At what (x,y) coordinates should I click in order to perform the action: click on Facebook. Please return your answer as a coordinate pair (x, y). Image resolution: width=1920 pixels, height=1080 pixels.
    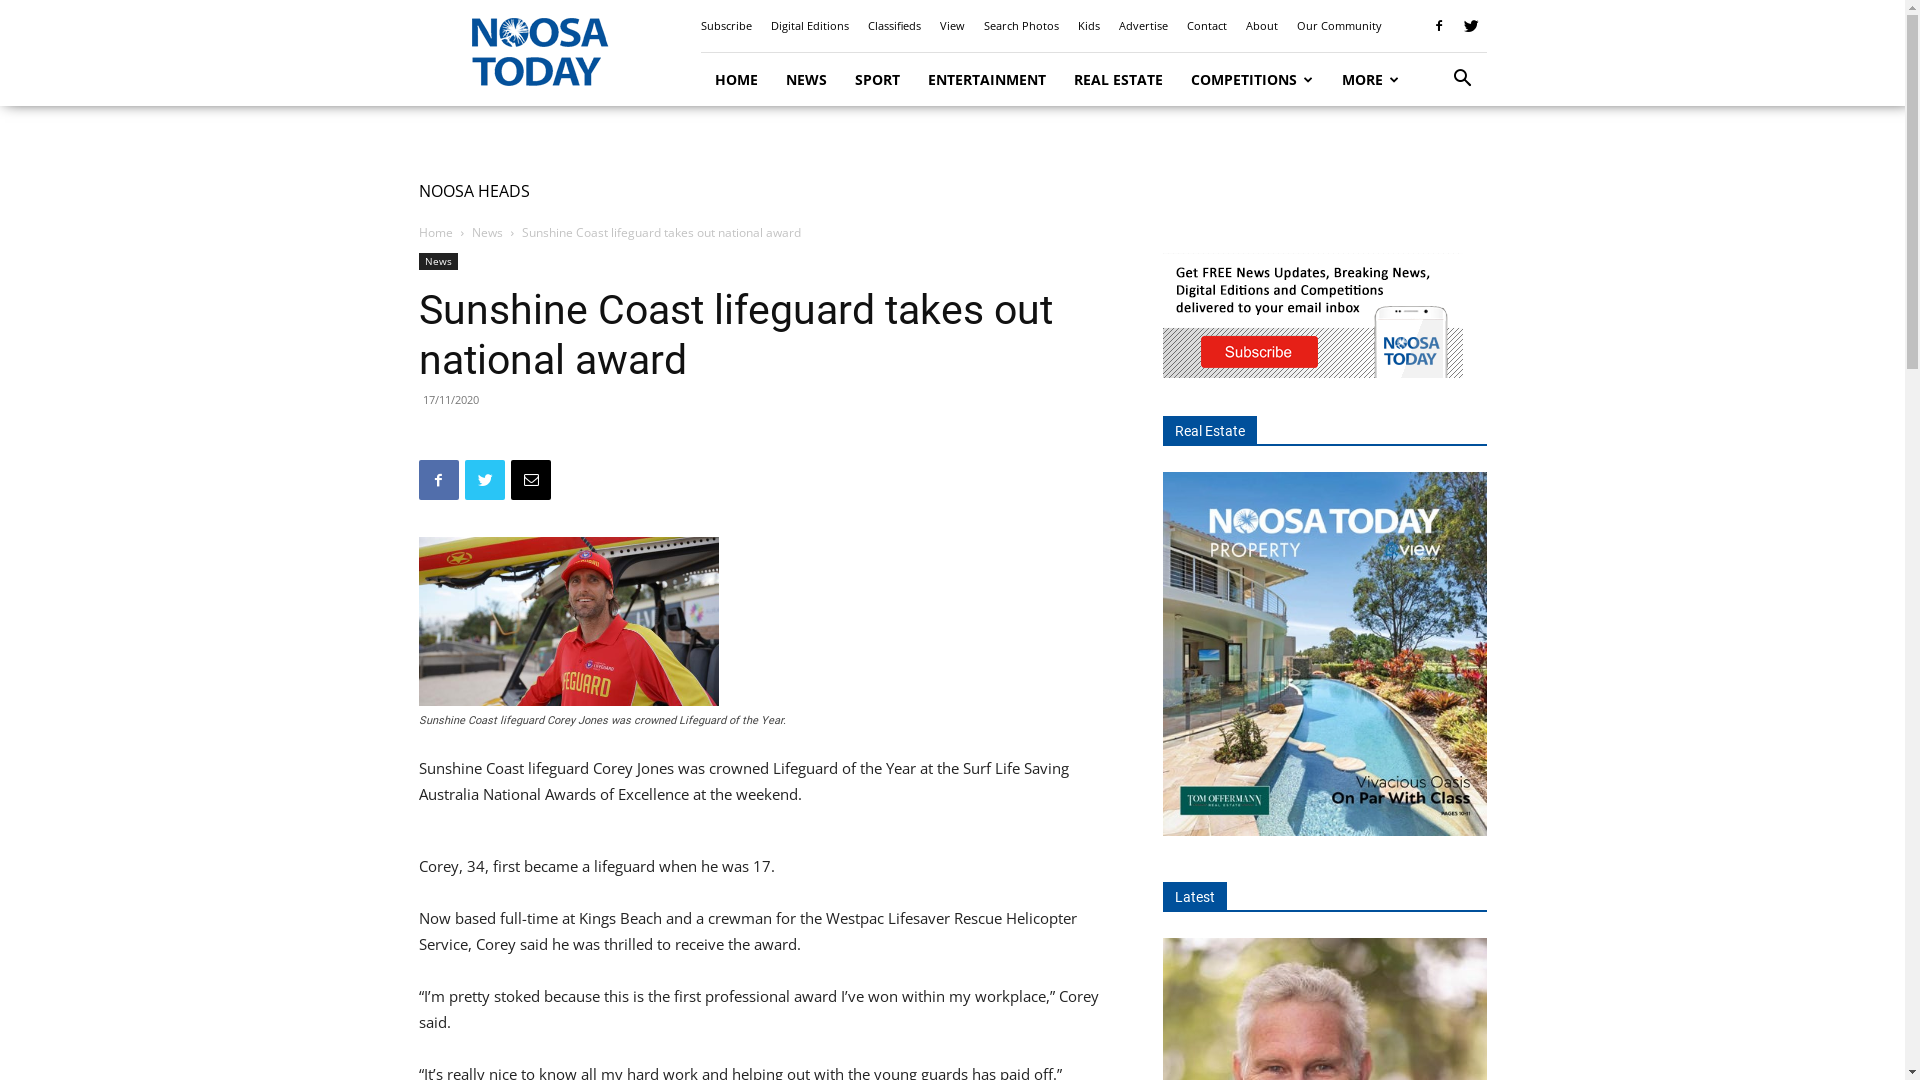
    Looking at the image, I should click on (438, 480).